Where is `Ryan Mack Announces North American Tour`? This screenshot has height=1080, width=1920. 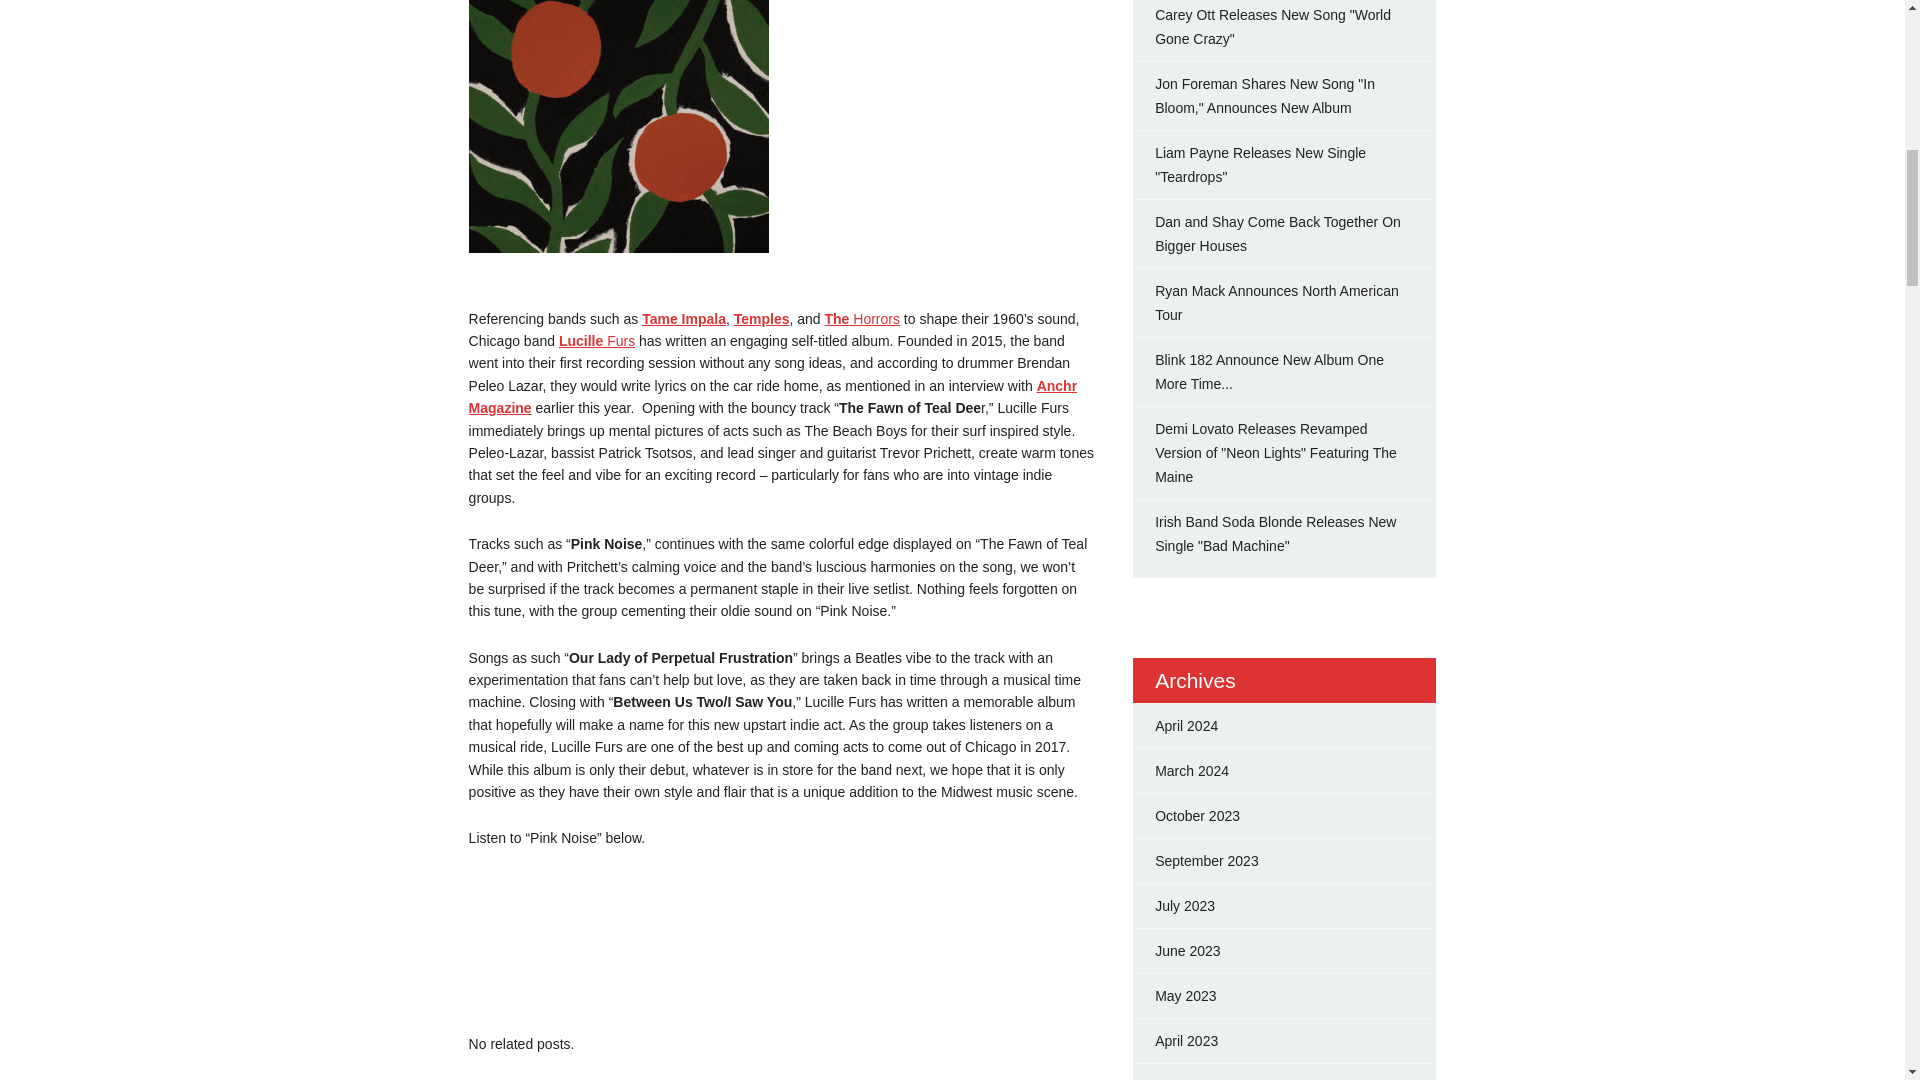 Ryan Mack Announces North American Tour is located at coordinates (1277, 302).